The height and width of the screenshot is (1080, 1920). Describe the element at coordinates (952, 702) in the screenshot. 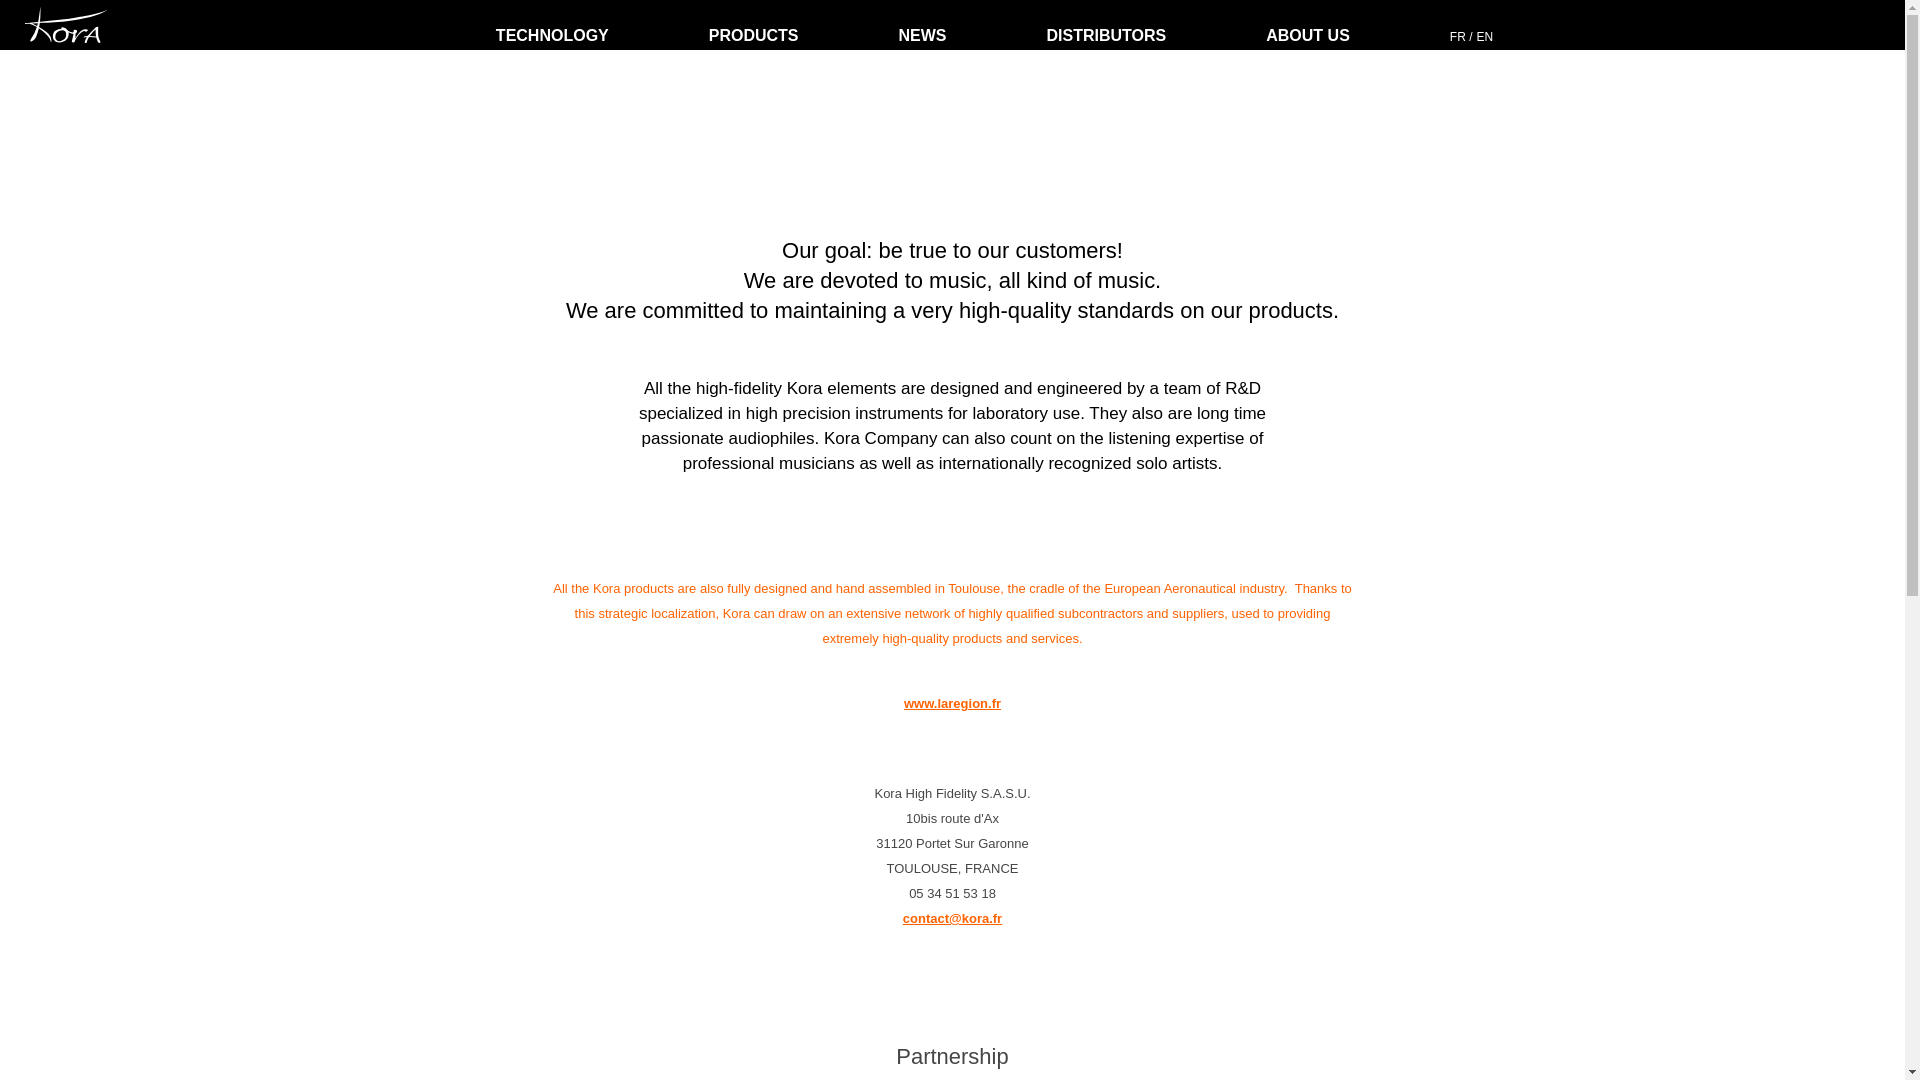

I see `www.laregion.fr` at that location.